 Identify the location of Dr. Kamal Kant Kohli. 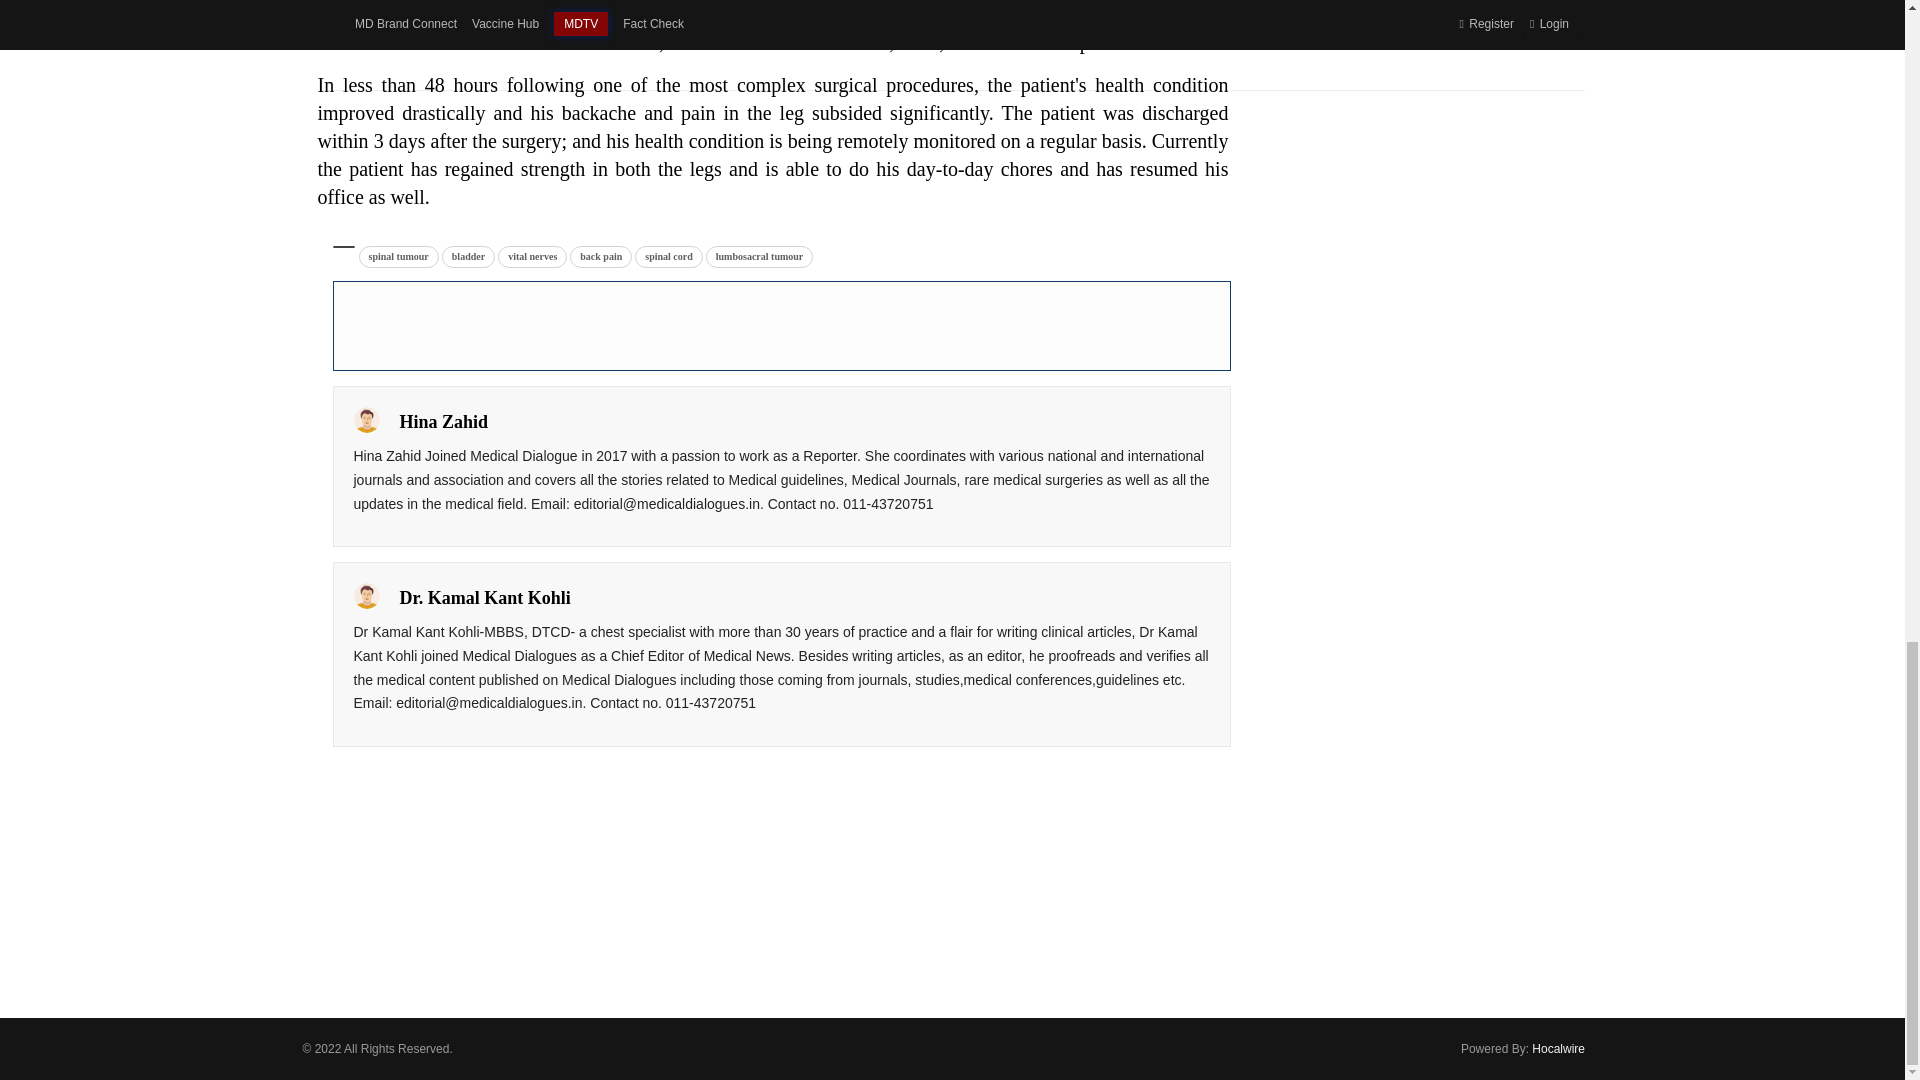
(366, 596).